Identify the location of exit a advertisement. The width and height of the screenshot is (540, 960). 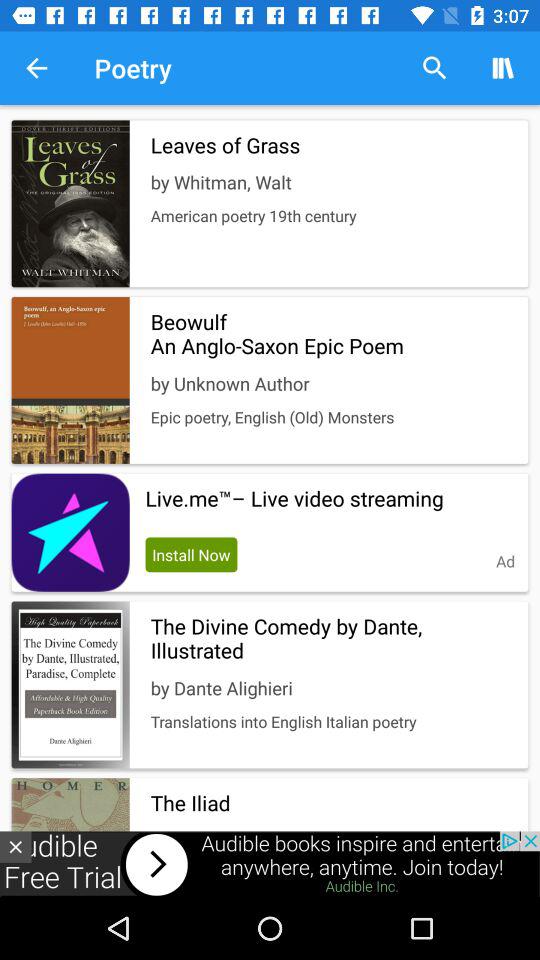
(16, 846).